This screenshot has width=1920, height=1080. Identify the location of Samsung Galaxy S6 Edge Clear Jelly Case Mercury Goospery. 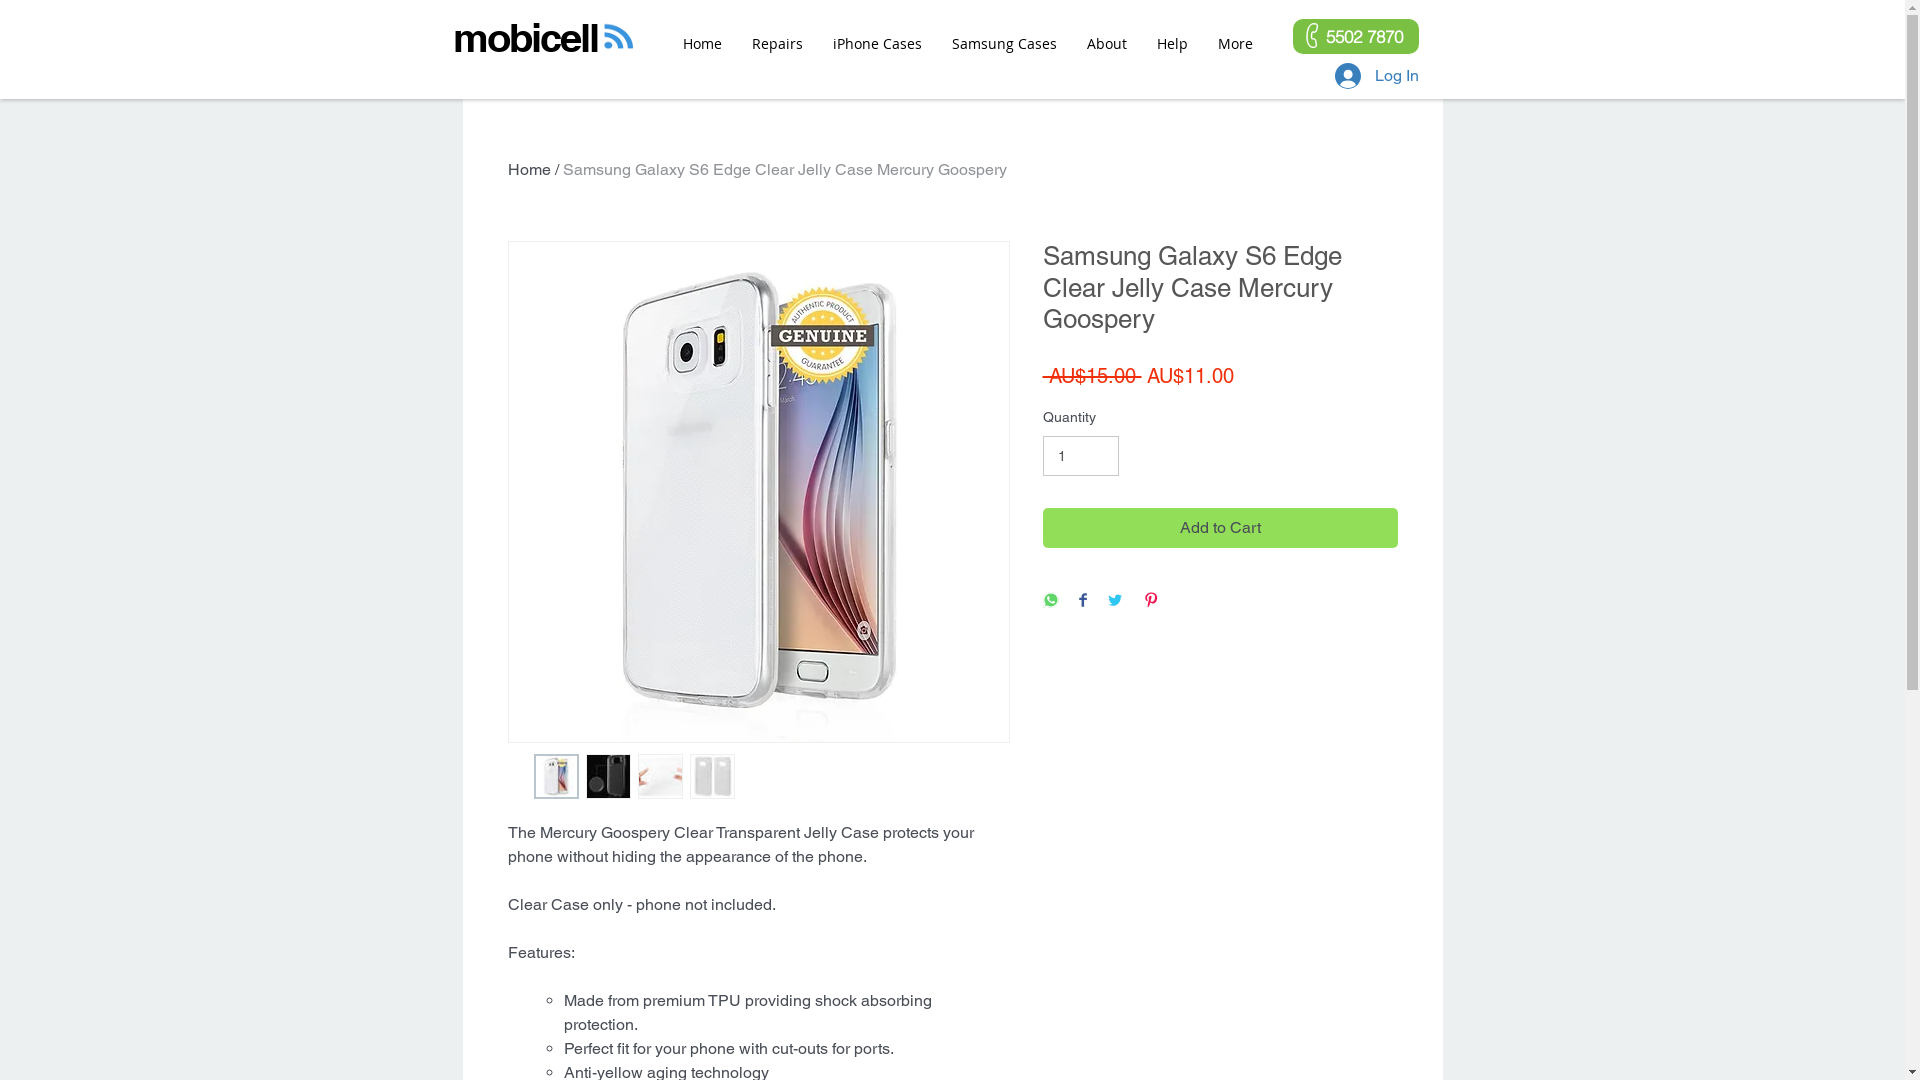
(784, 170).